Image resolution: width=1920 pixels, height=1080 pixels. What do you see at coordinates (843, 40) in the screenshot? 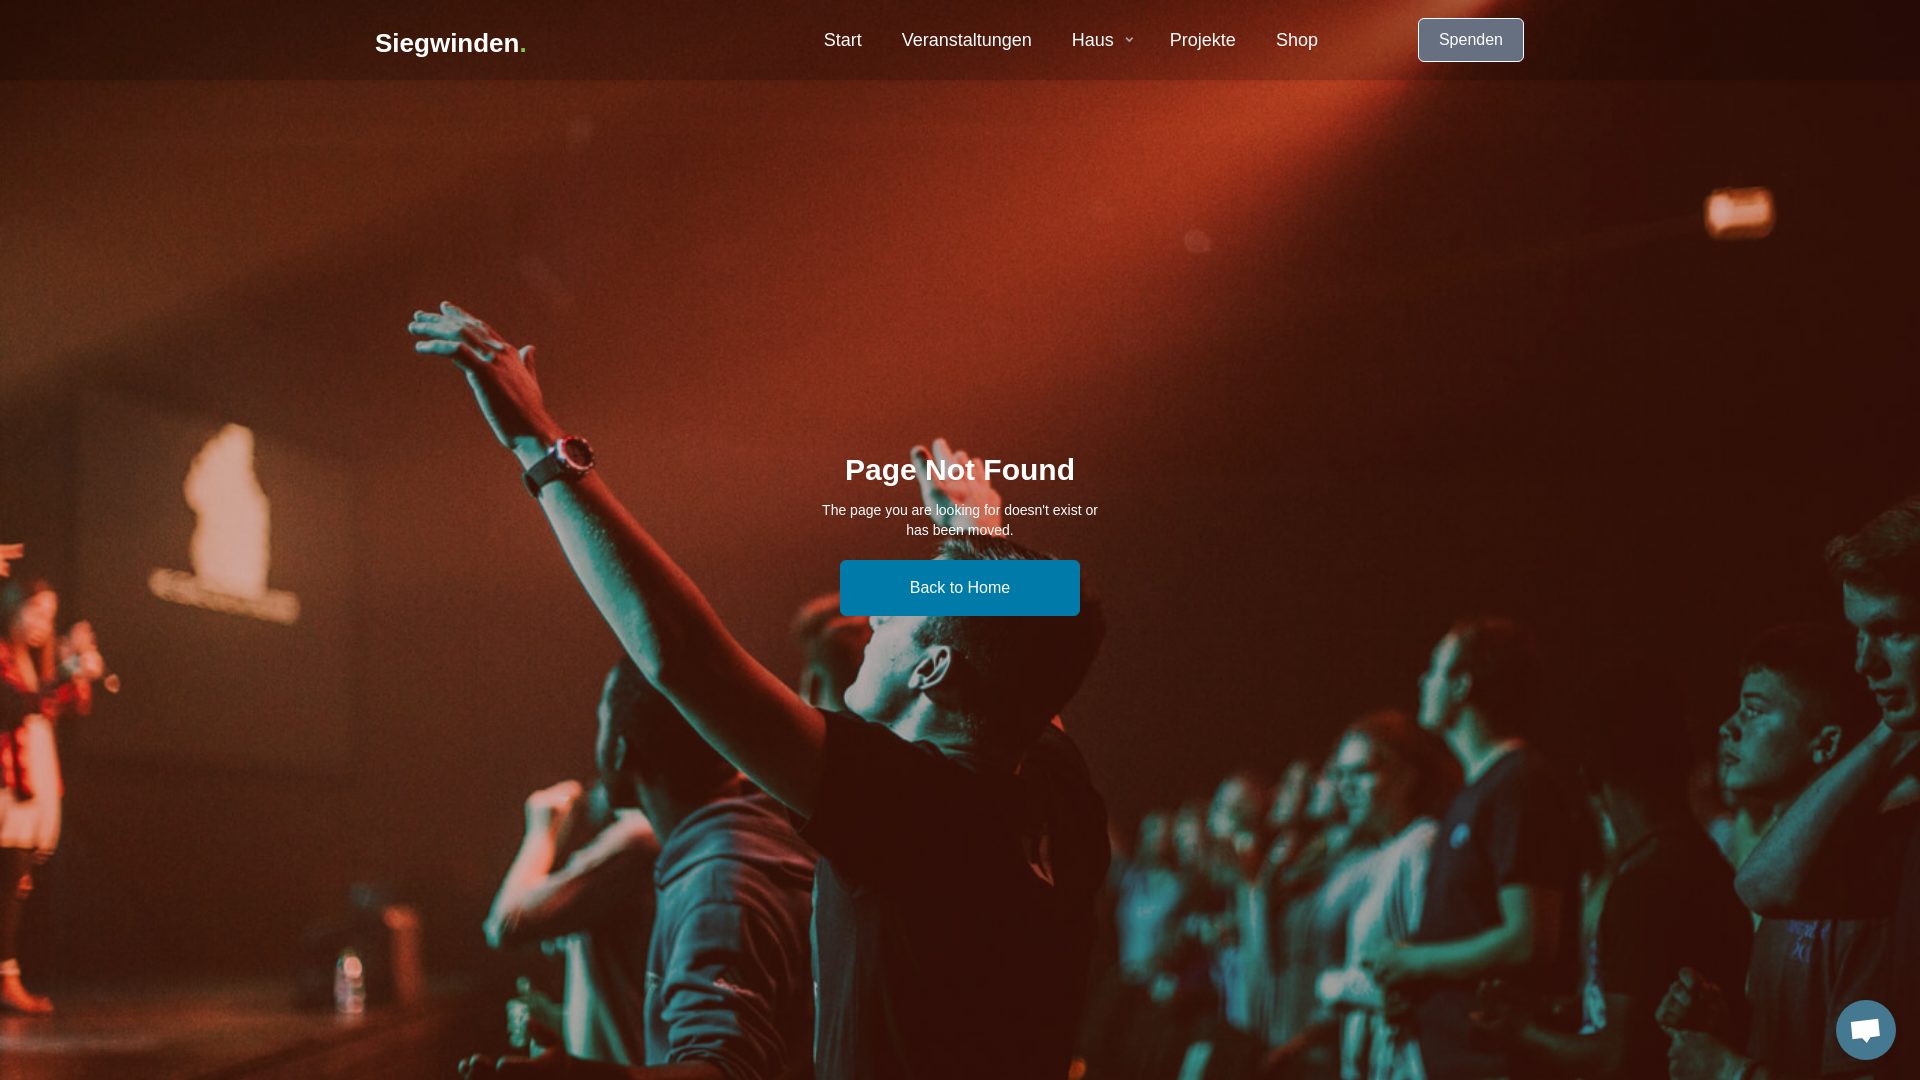
I see `Start` at bounding box center [843, 40].